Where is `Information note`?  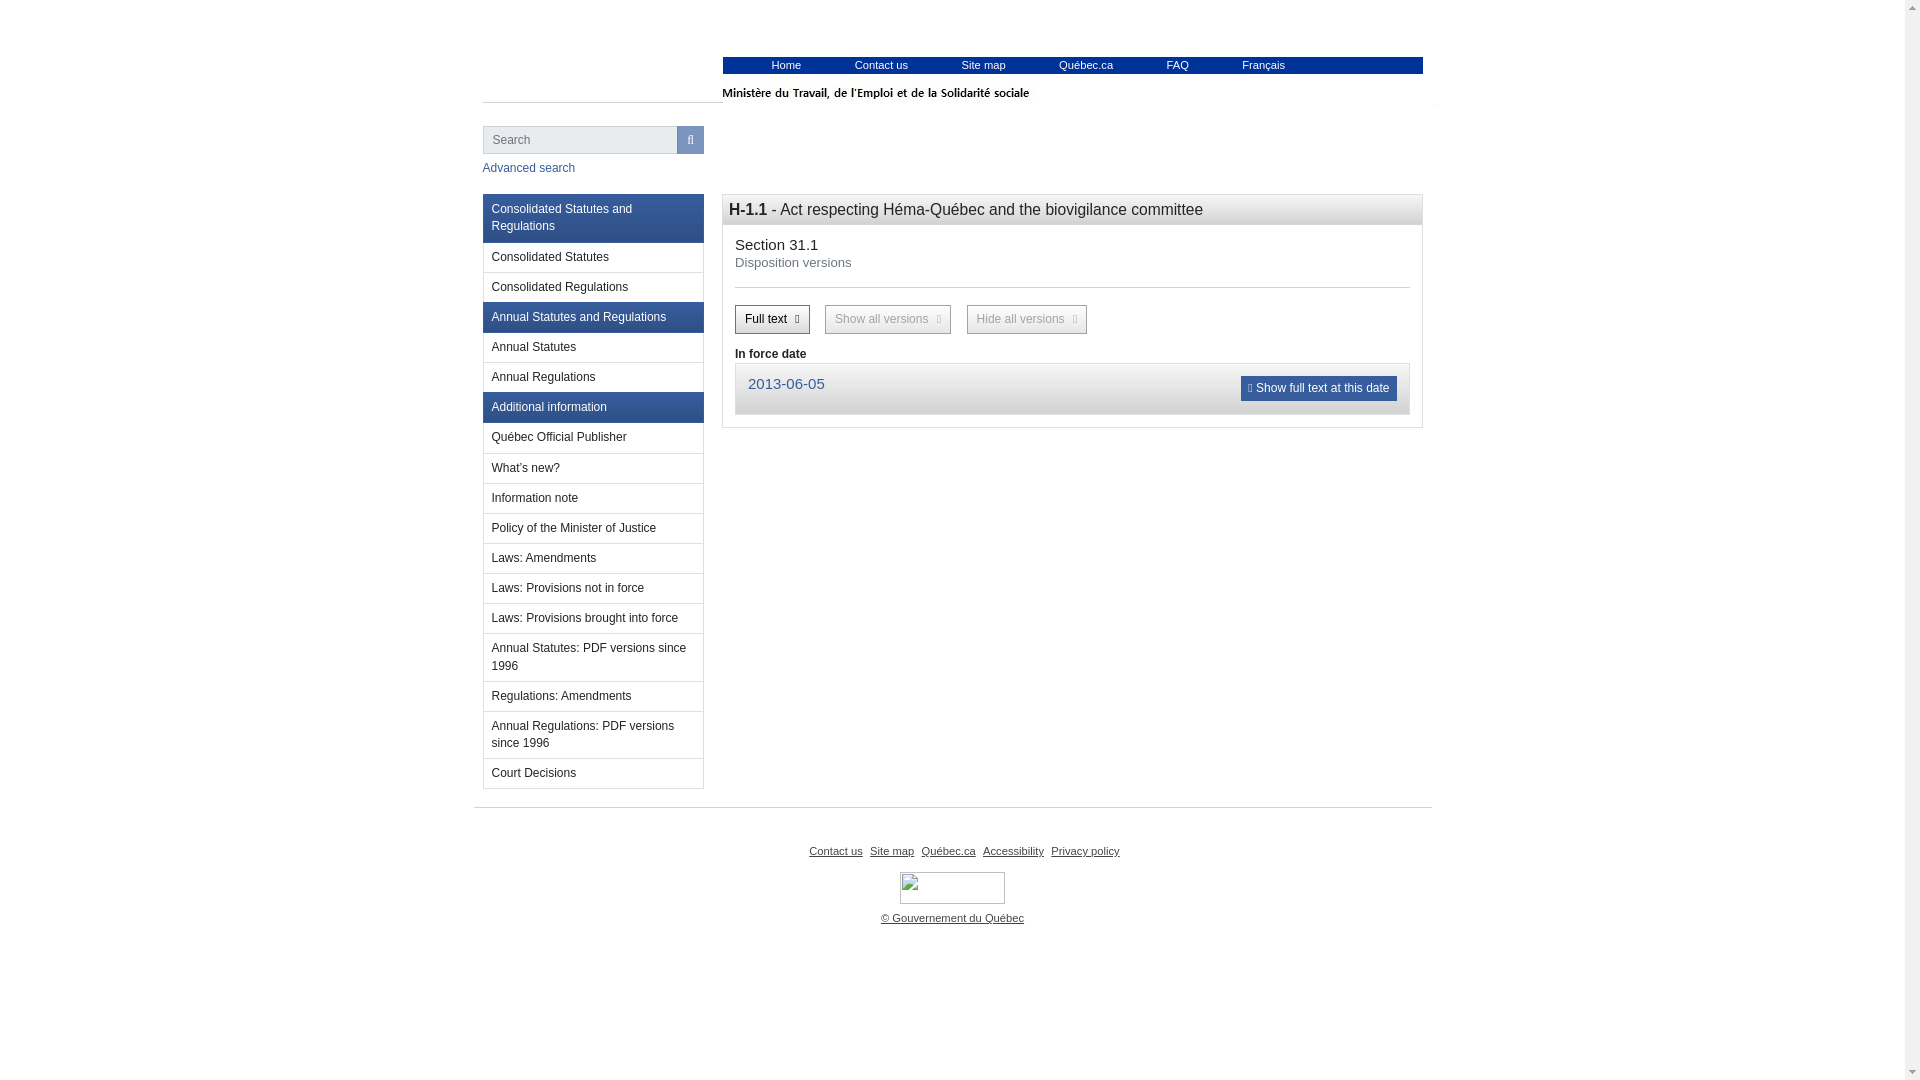
Information note is located at coordinates (592, 498).